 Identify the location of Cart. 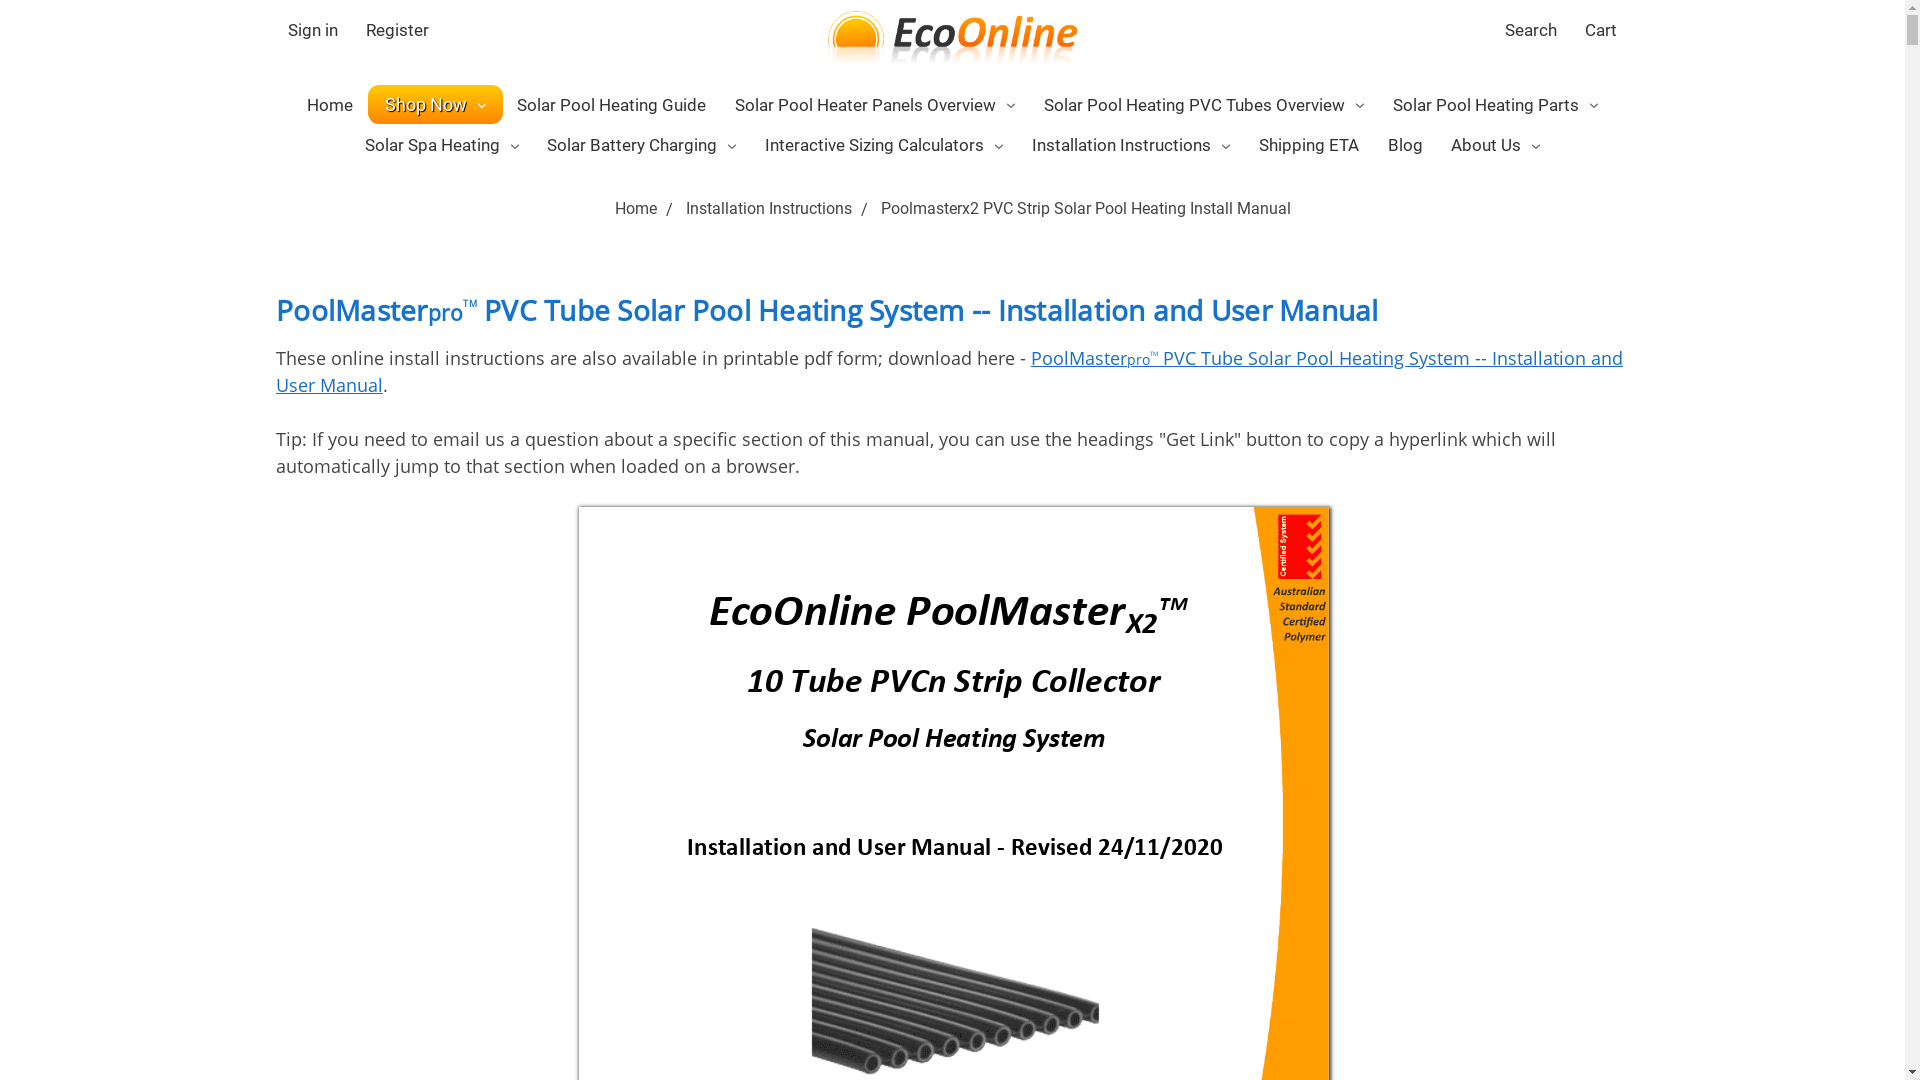
(1601, 31).